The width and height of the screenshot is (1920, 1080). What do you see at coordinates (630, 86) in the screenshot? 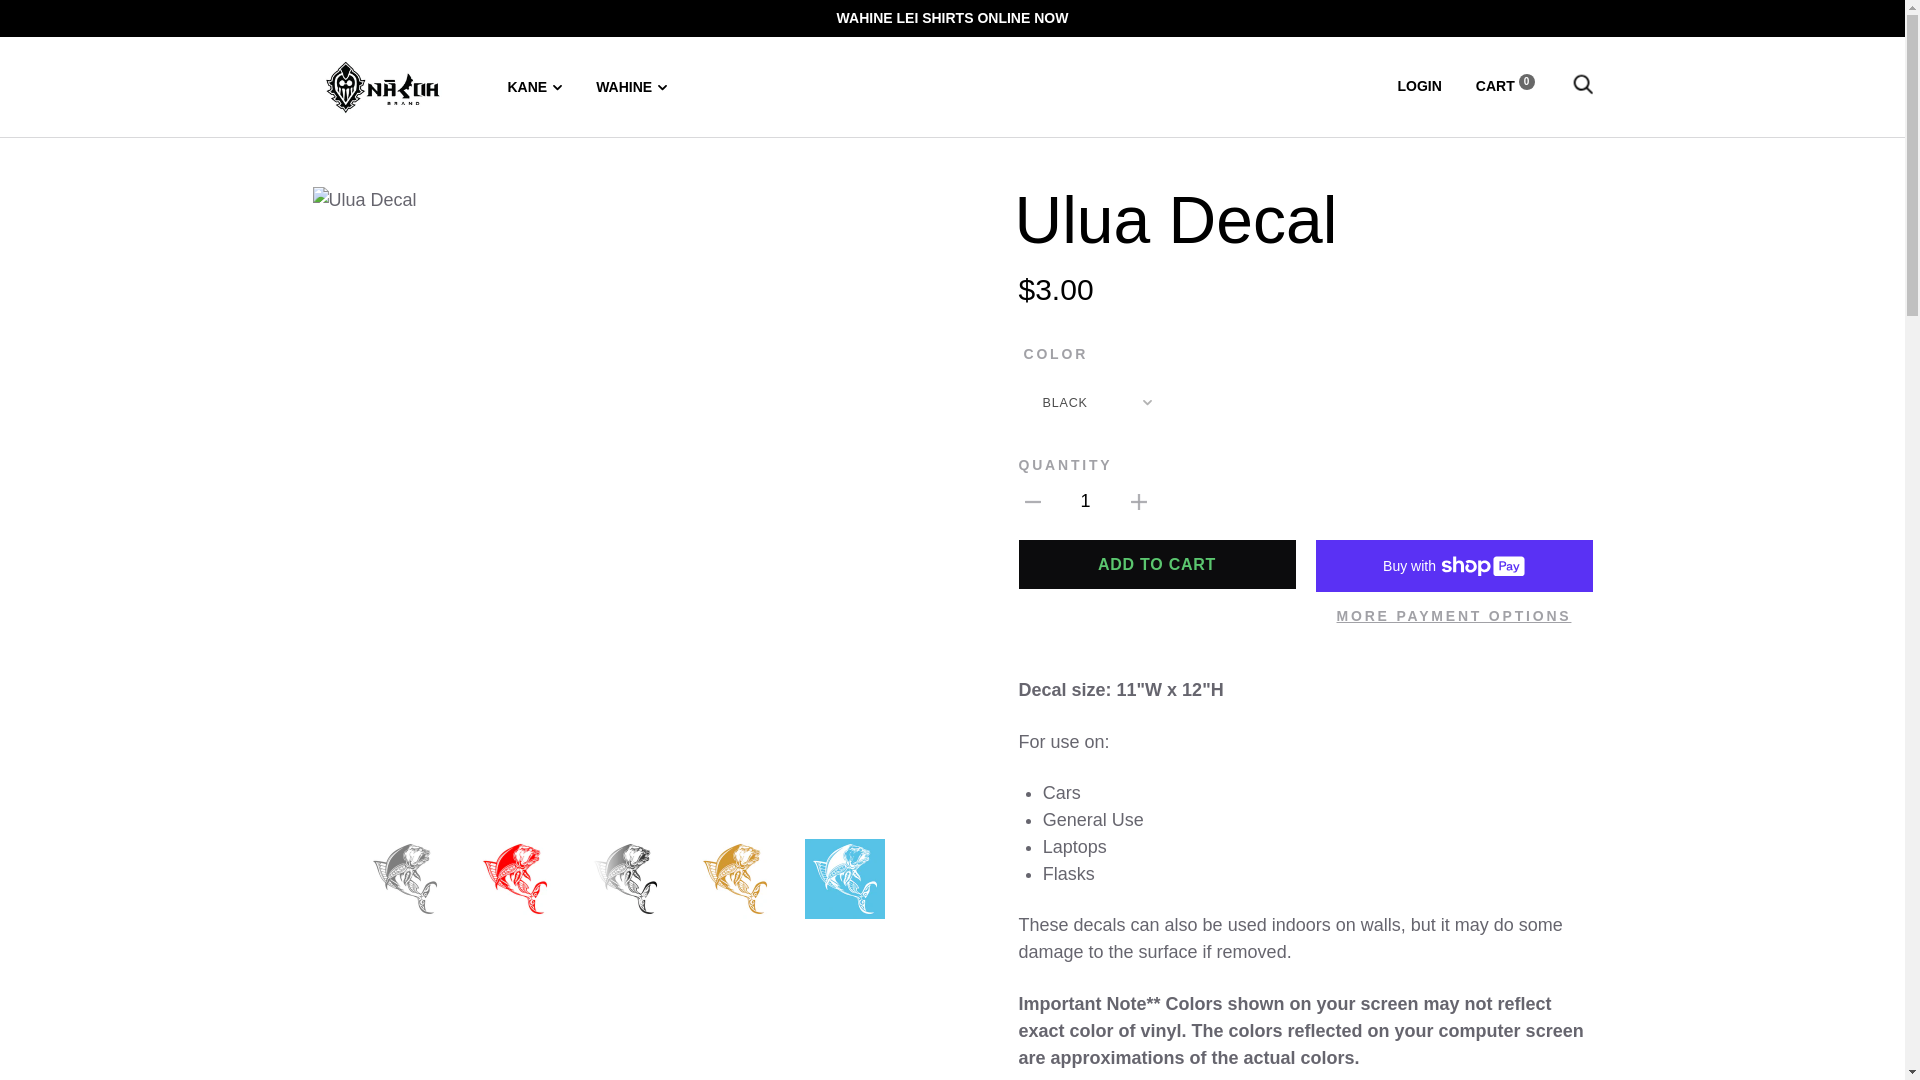
I see `WAHINE` at bounding box center [630, 86].